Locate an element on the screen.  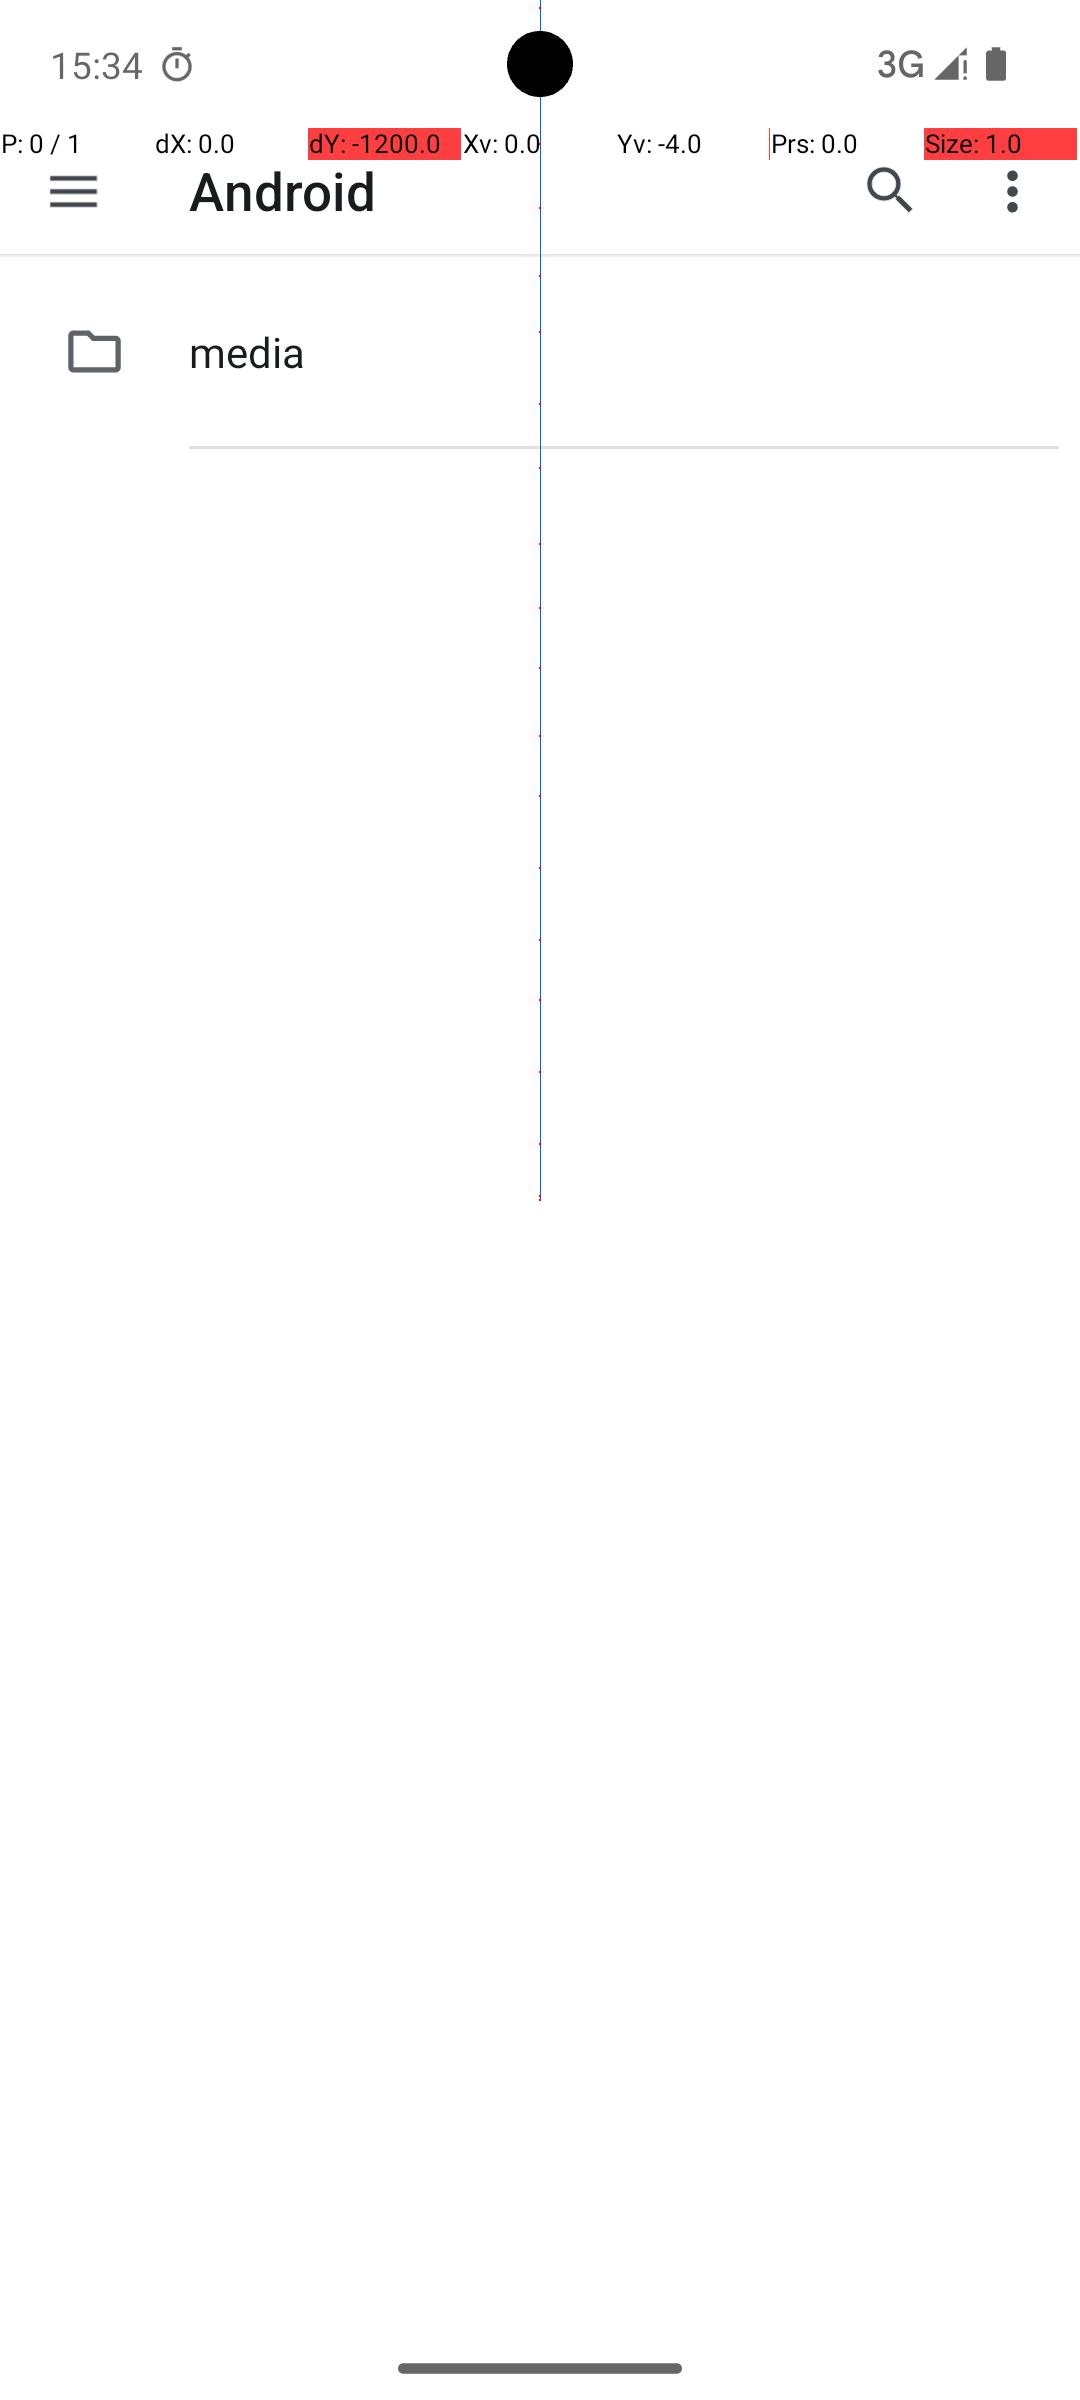
media is located at coordinates (247, 352).